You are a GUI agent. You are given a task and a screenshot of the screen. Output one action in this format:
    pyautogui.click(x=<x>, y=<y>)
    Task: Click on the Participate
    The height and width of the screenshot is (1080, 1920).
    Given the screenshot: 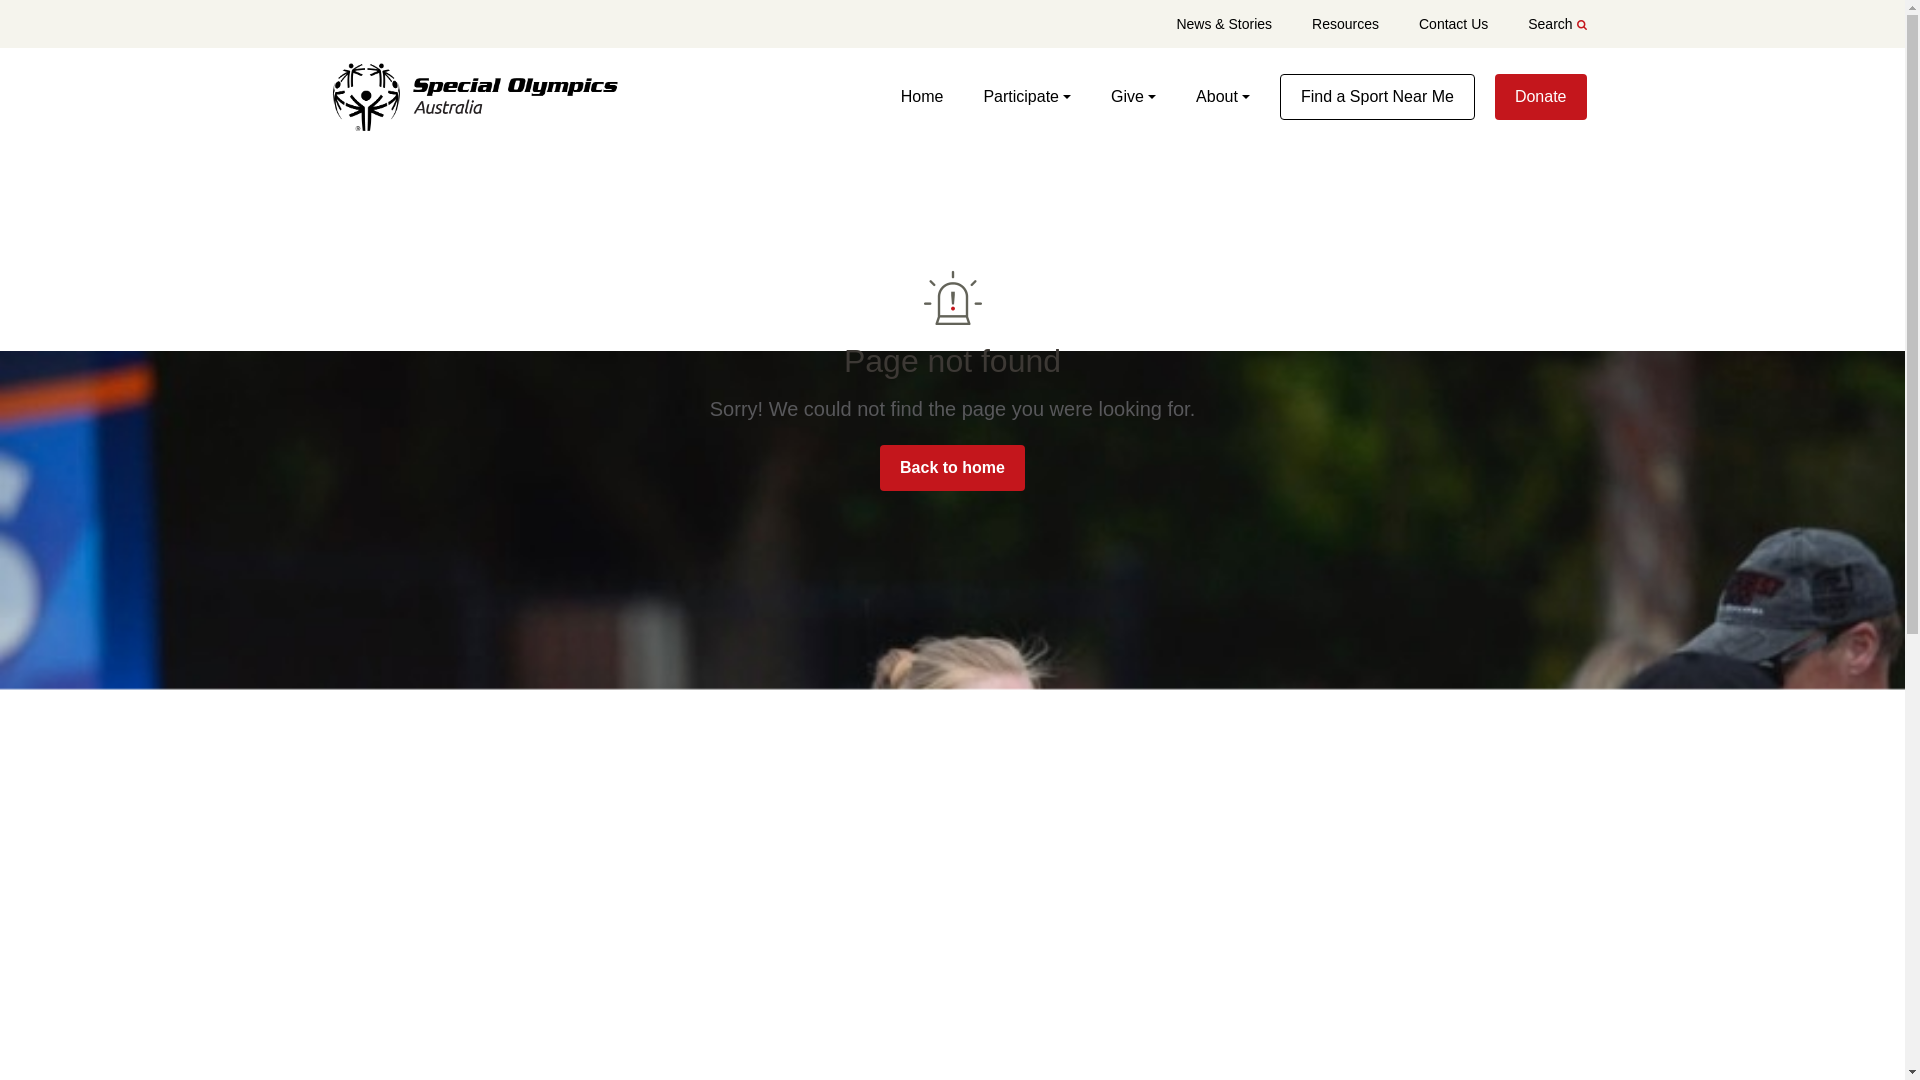 What is the action you would take?
    pyautogui.click(x=1047, y=97)
    